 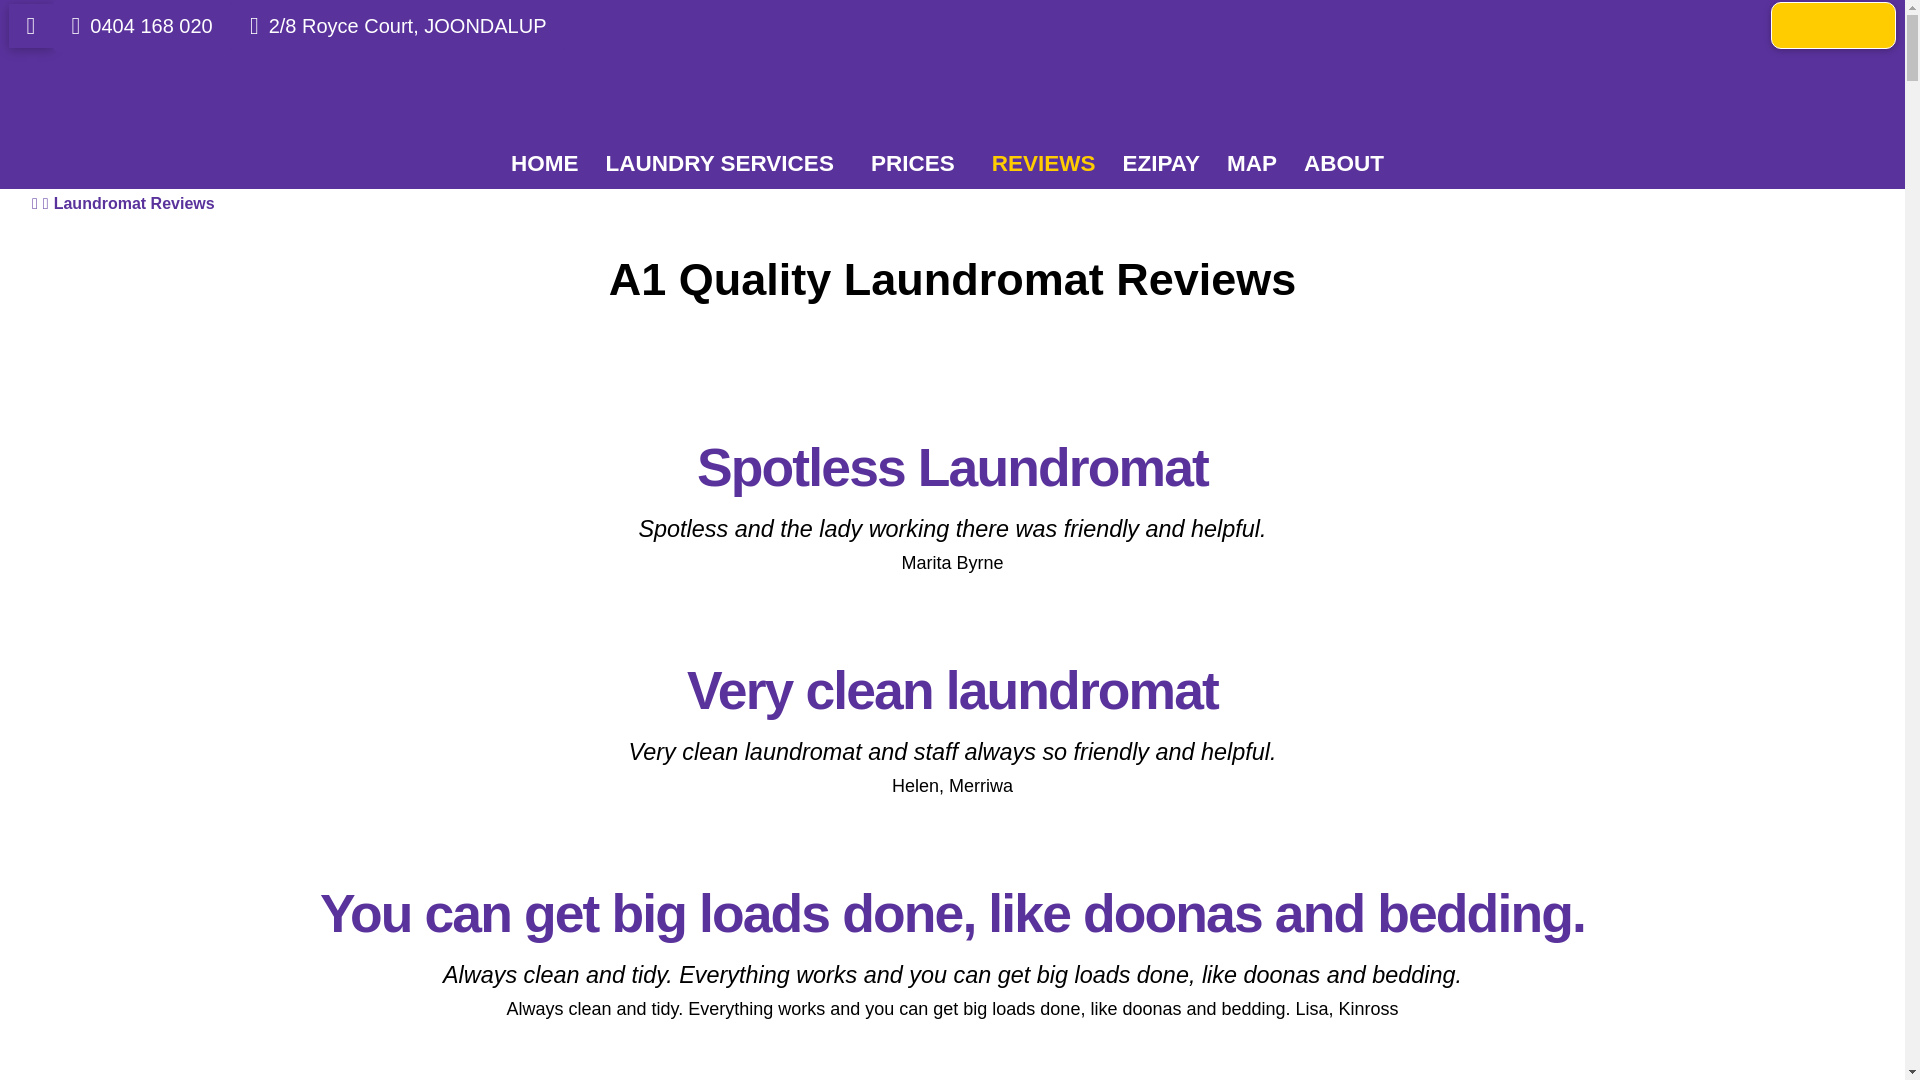 What do you see at coordinates (1252, 164) in the screenshot?
I see `MAP` at bounding box center [1252, 164].